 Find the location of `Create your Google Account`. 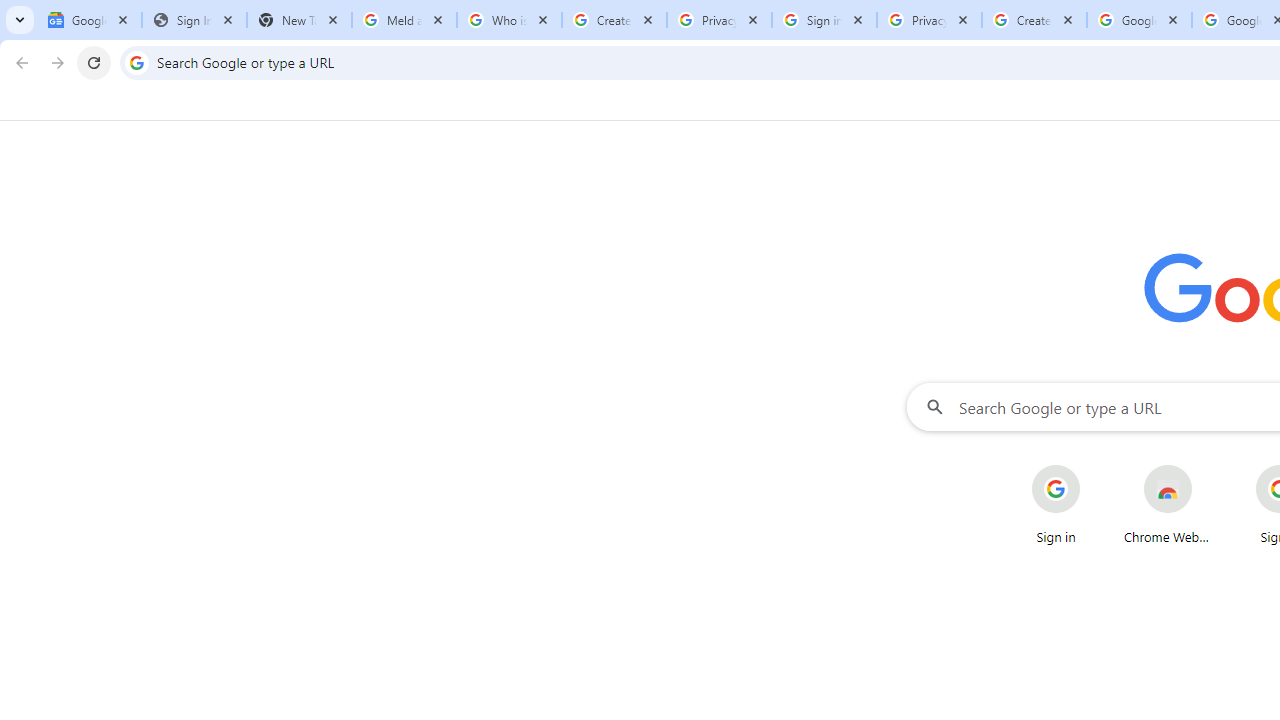

Create your Google Account is located at coordinates (1034, 20).